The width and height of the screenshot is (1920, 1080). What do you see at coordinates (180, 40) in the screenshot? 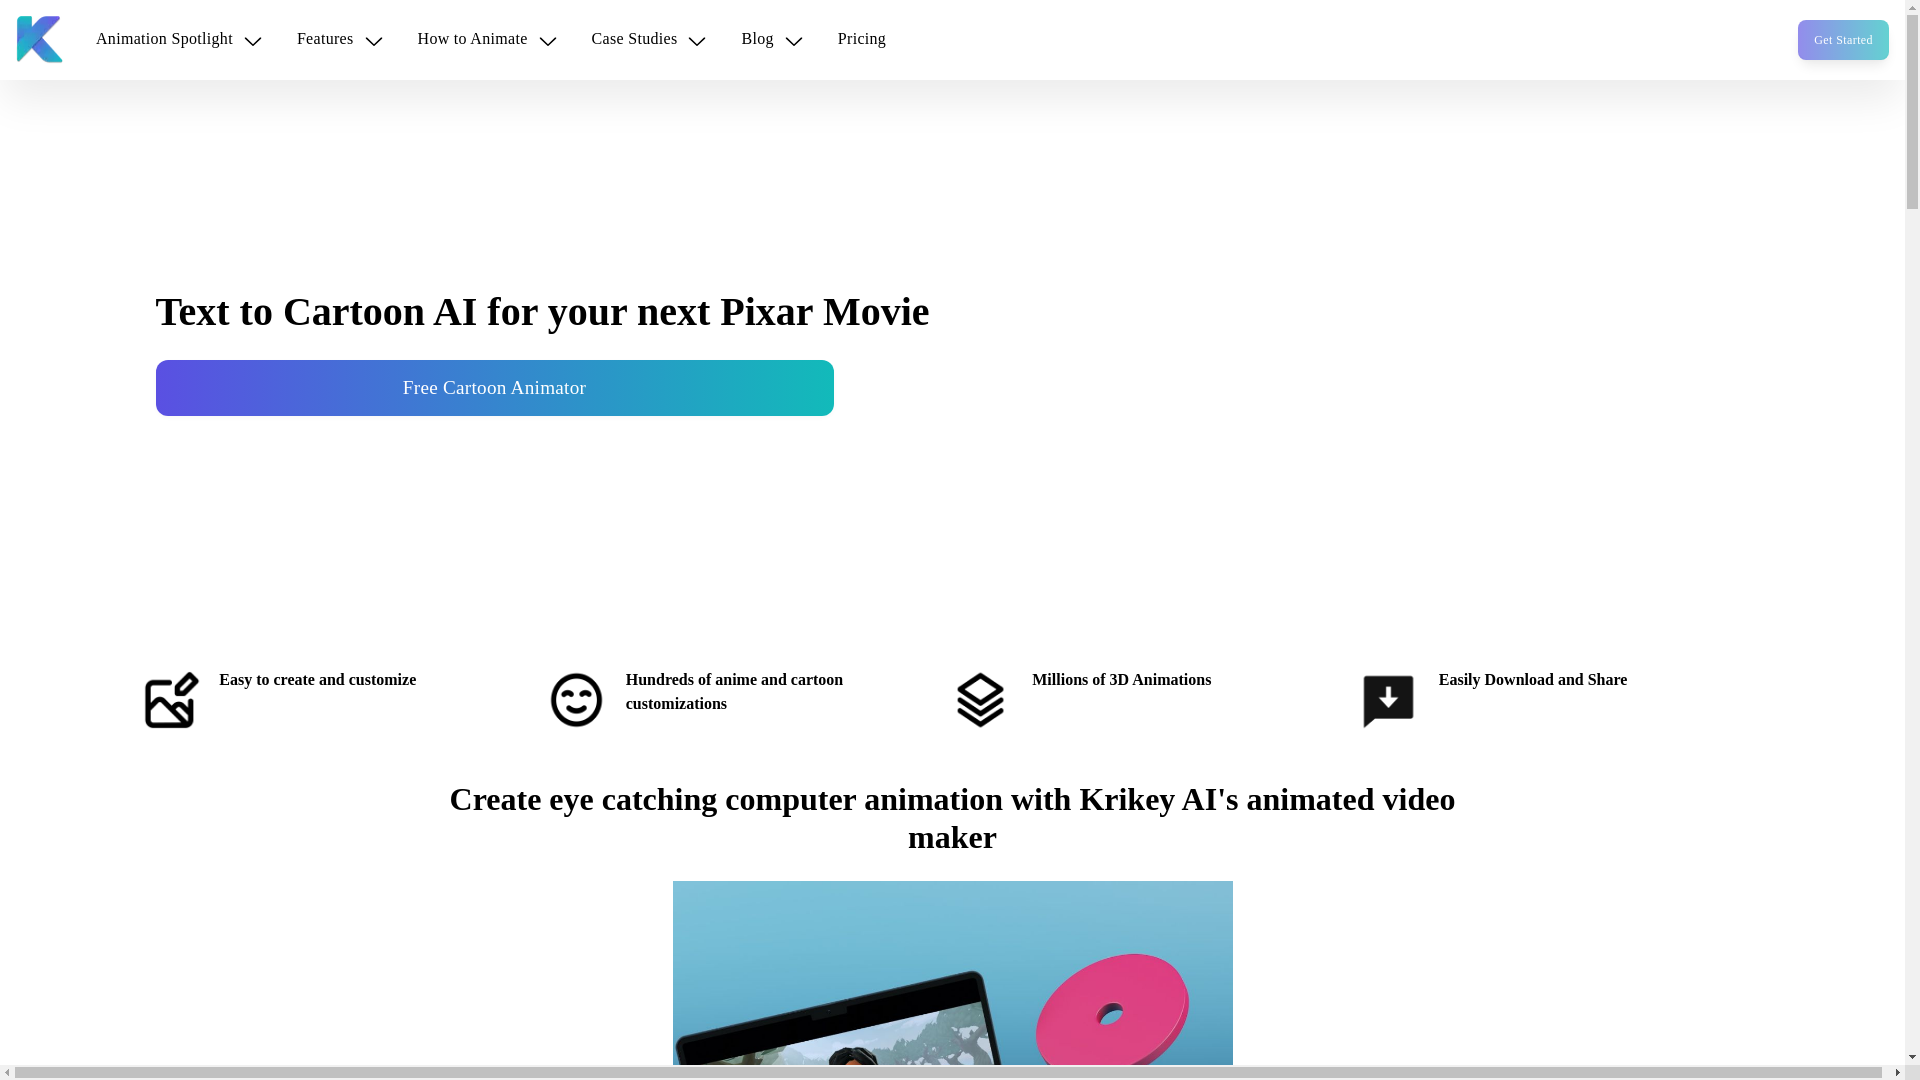
I see `Animation Spotlight` at bounding box center [180, 40].